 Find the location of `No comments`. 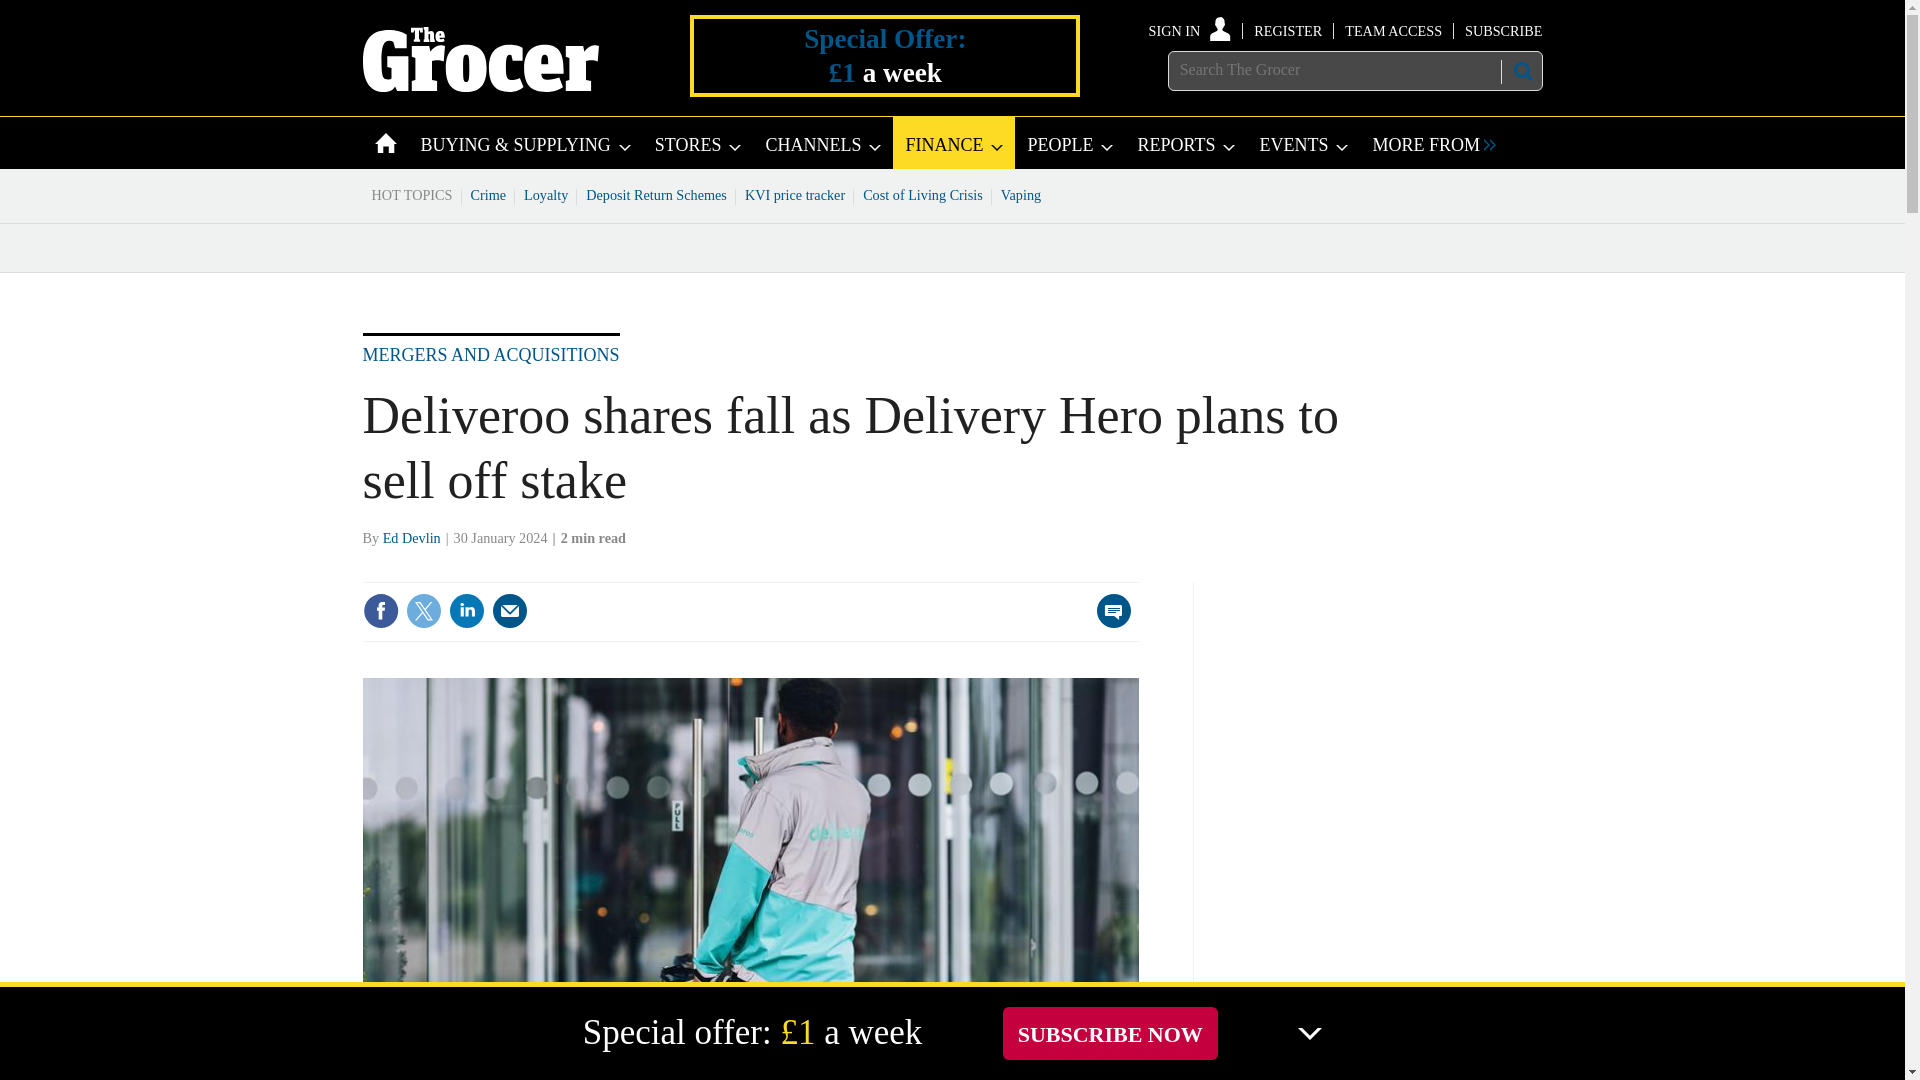

No comments is located at coordinates (1108, 622).